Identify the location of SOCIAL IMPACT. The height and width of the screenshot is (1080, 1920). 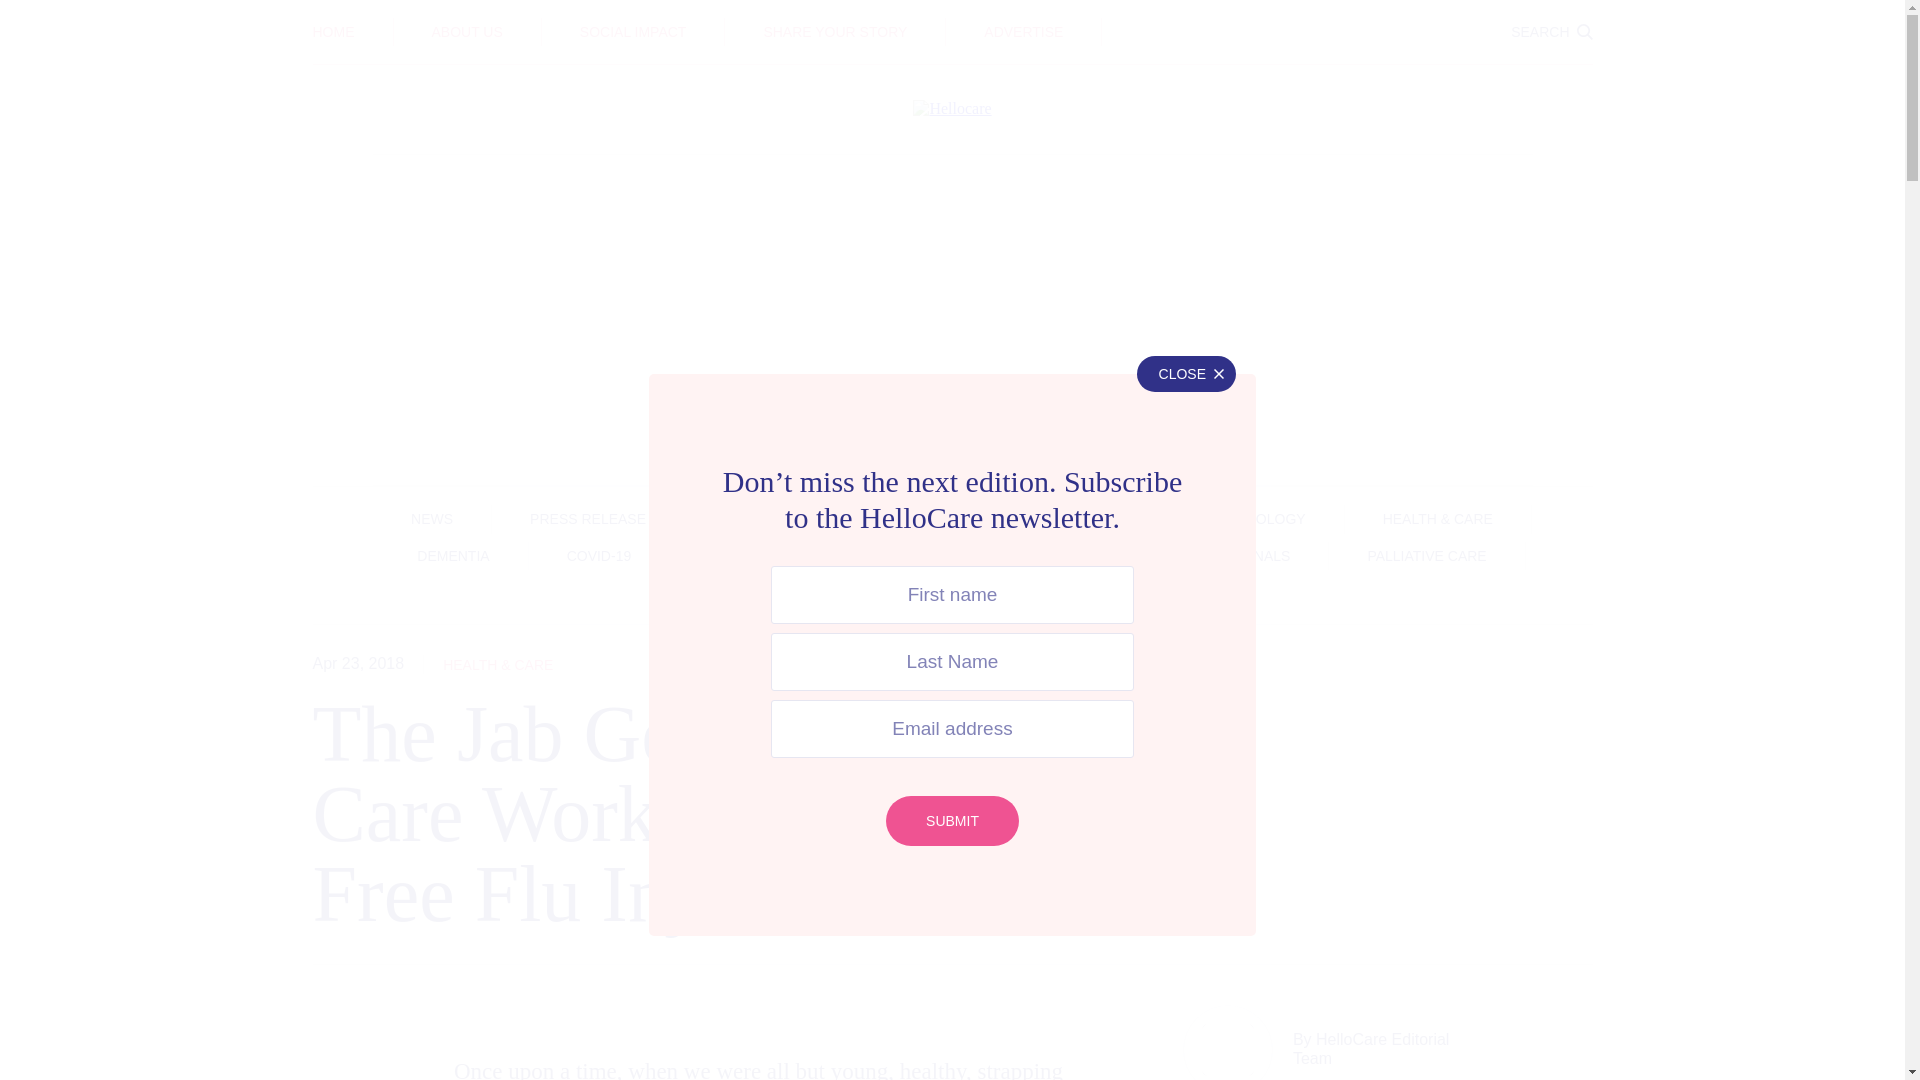
(633, 31).